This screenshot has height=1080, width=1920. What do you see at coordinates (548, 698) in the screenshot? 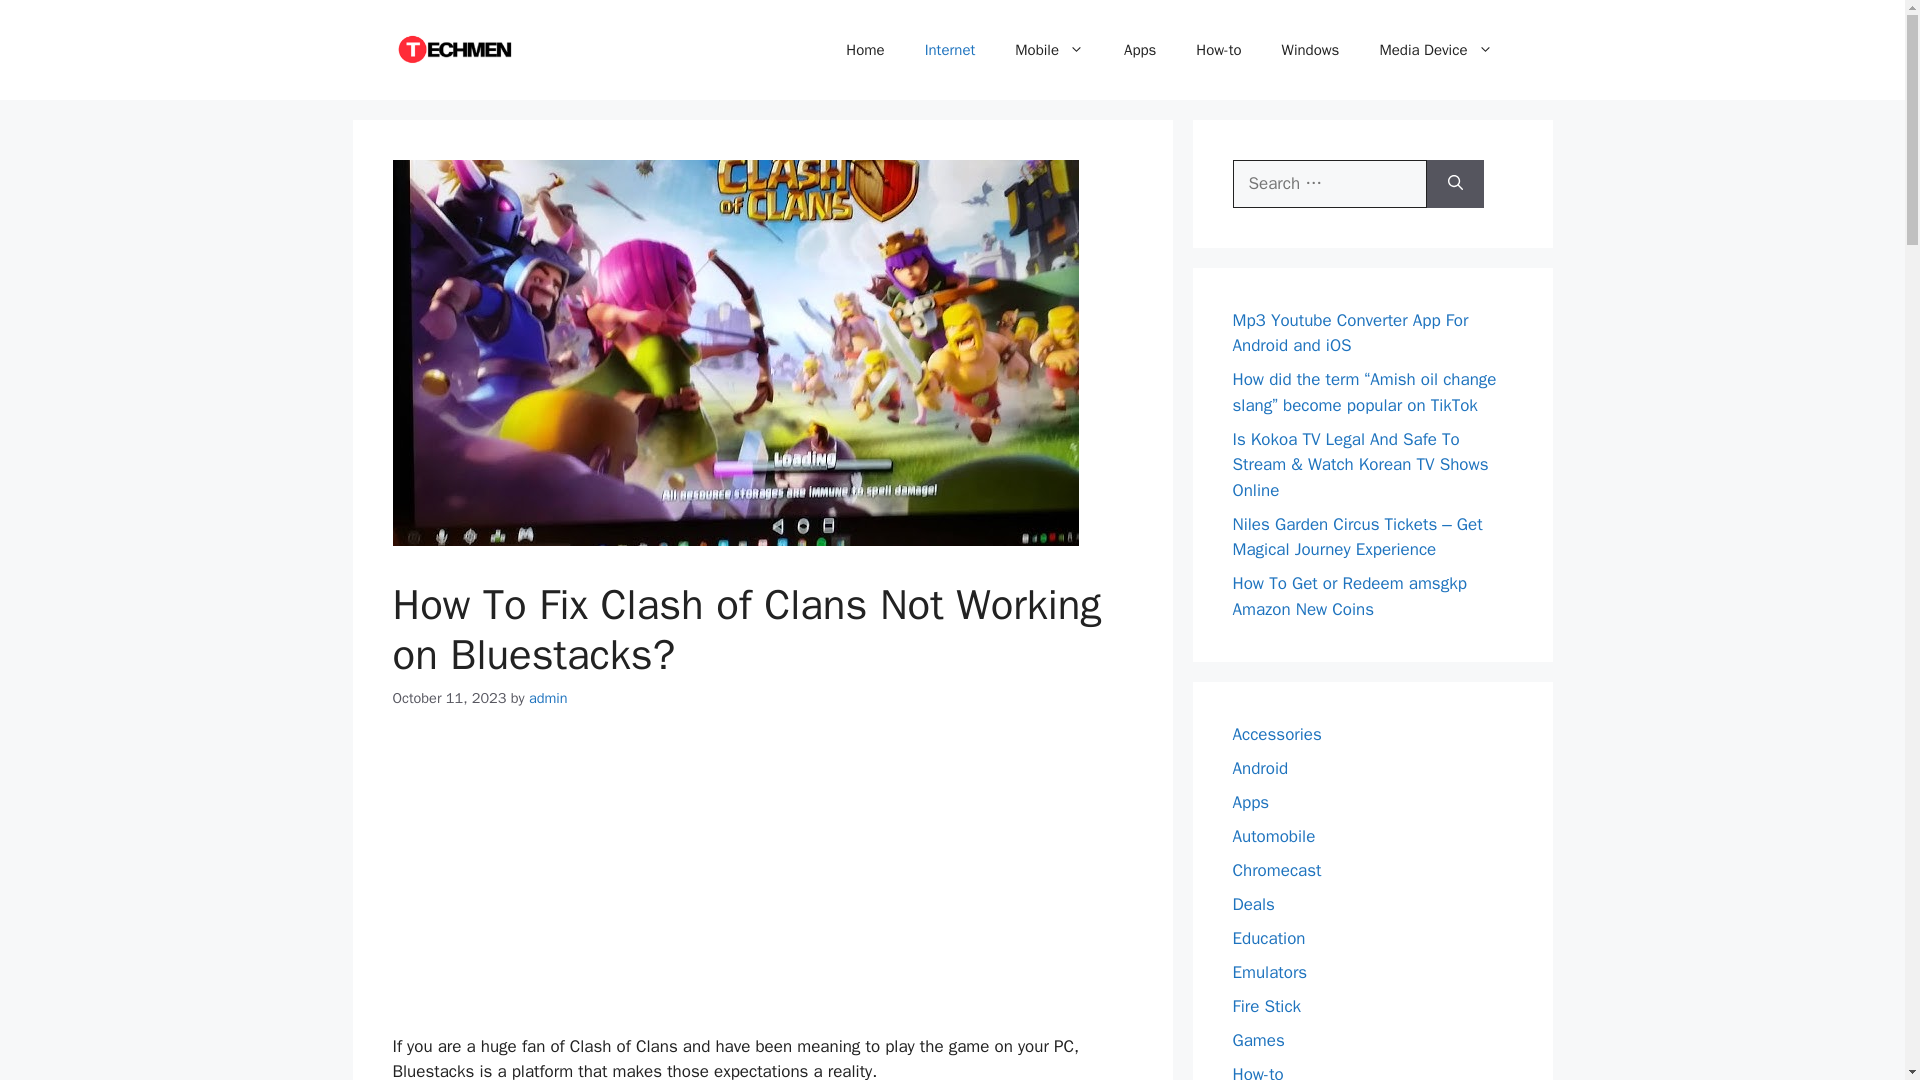
I see `View all posts by admin` at bounding box center [548, 698].